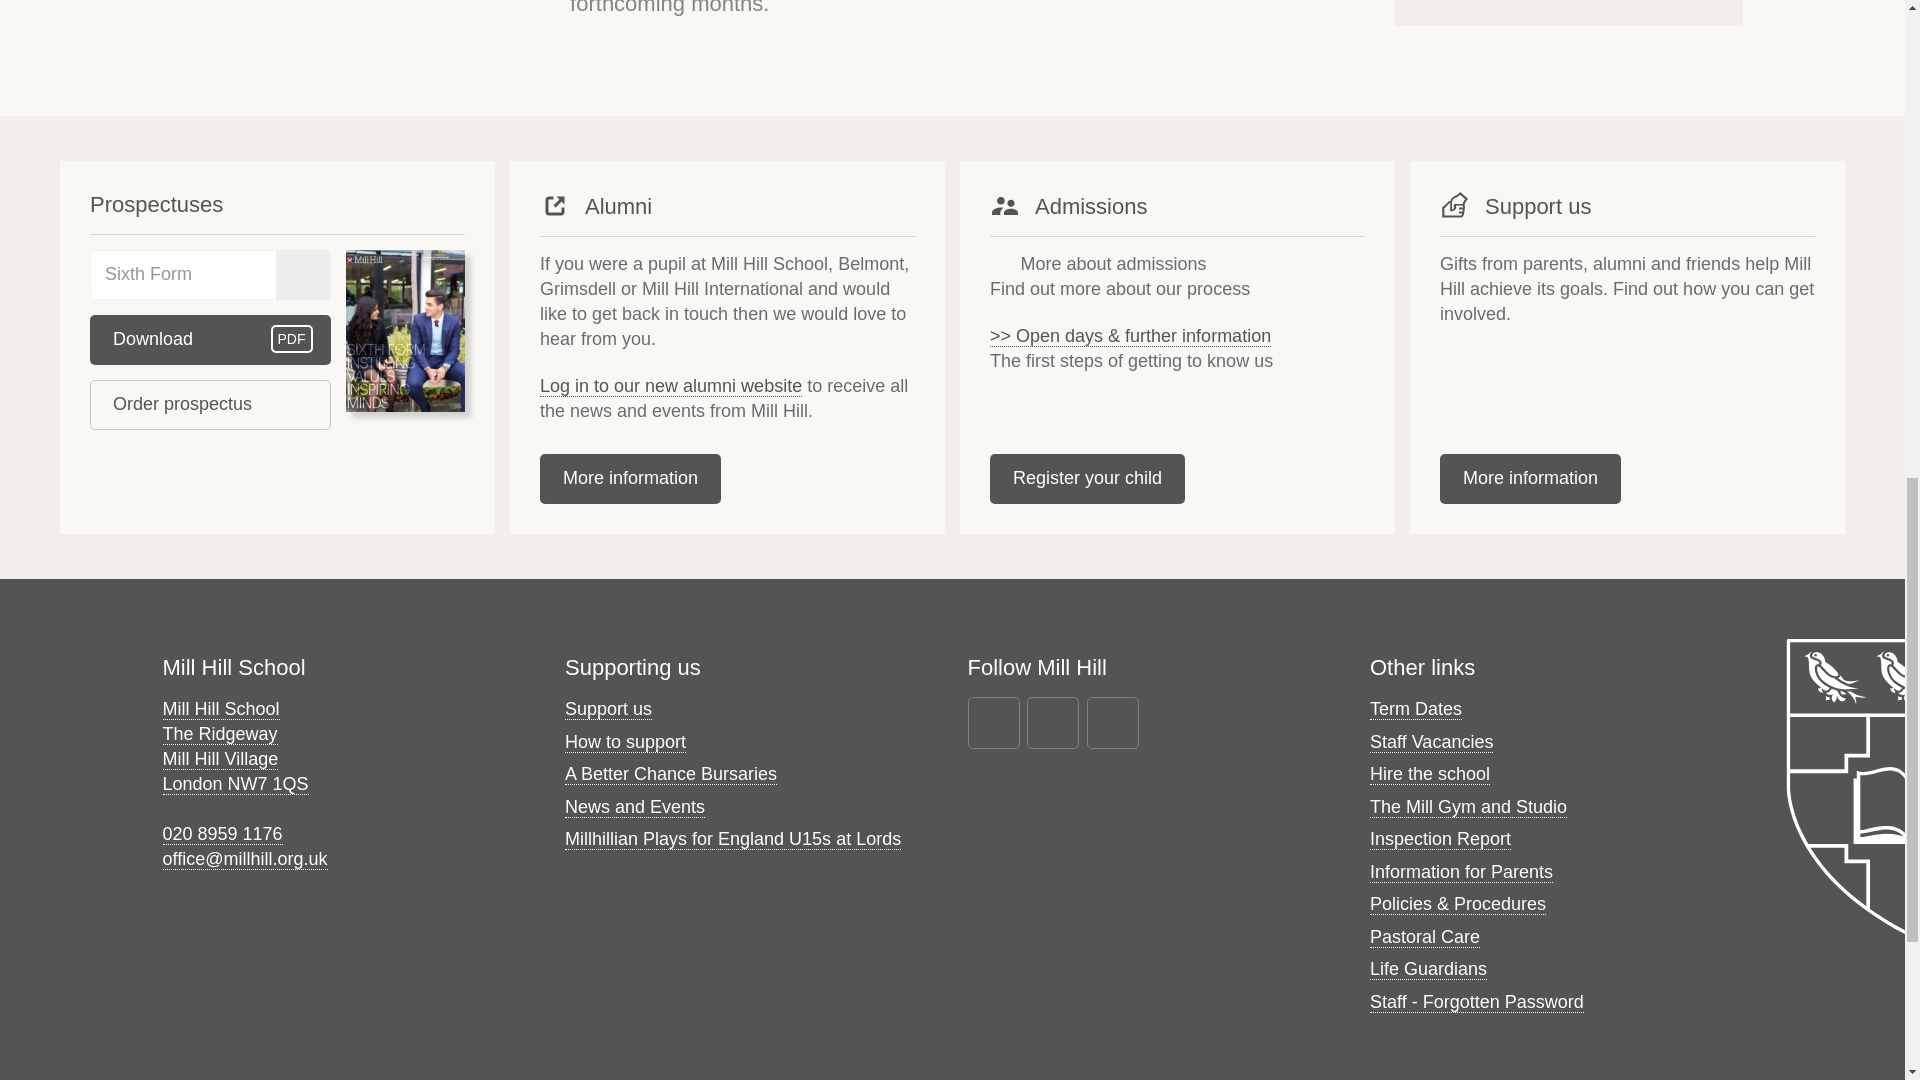 The width and height of the screenshot is (1920, 1080). Describe the element at coordinates (630, 478) in the screenshot. I see `More information` at that location.